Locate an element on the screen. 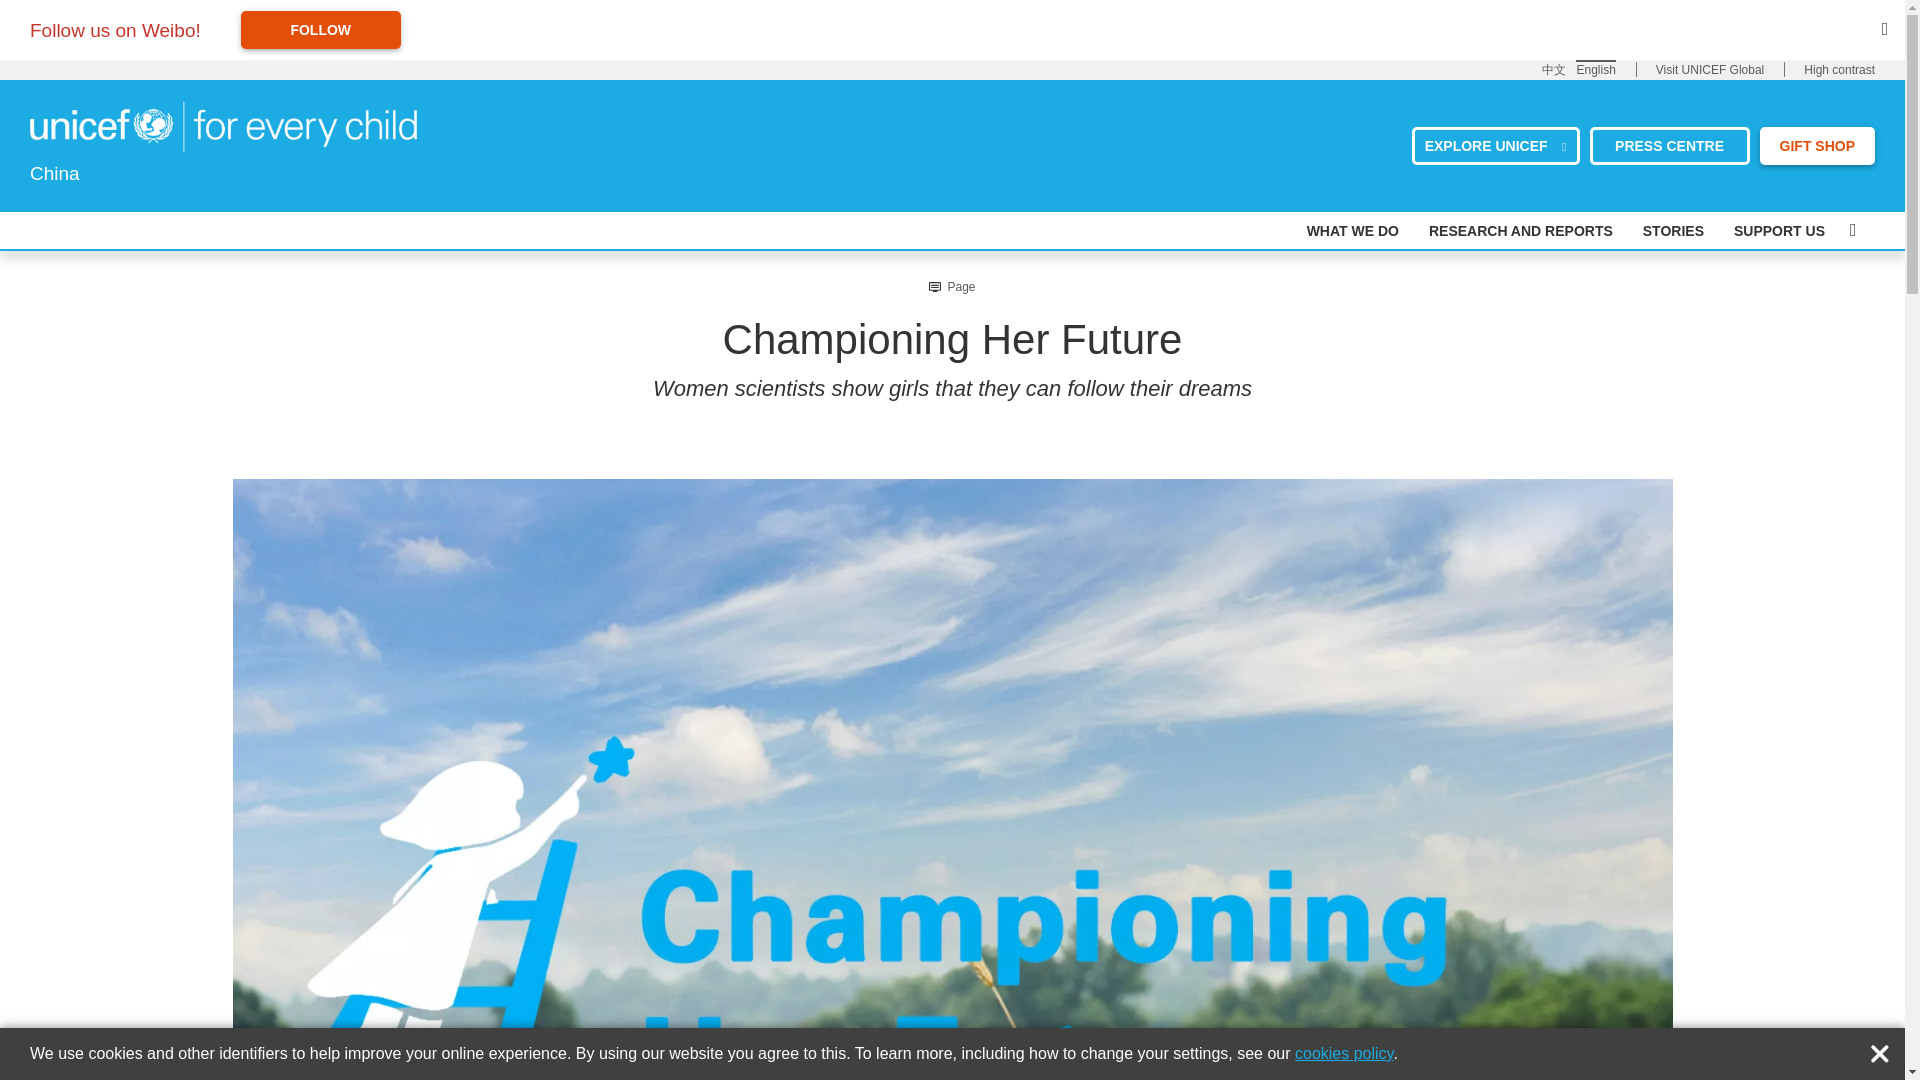  FOLLOW is located at coordinates (321, 29).